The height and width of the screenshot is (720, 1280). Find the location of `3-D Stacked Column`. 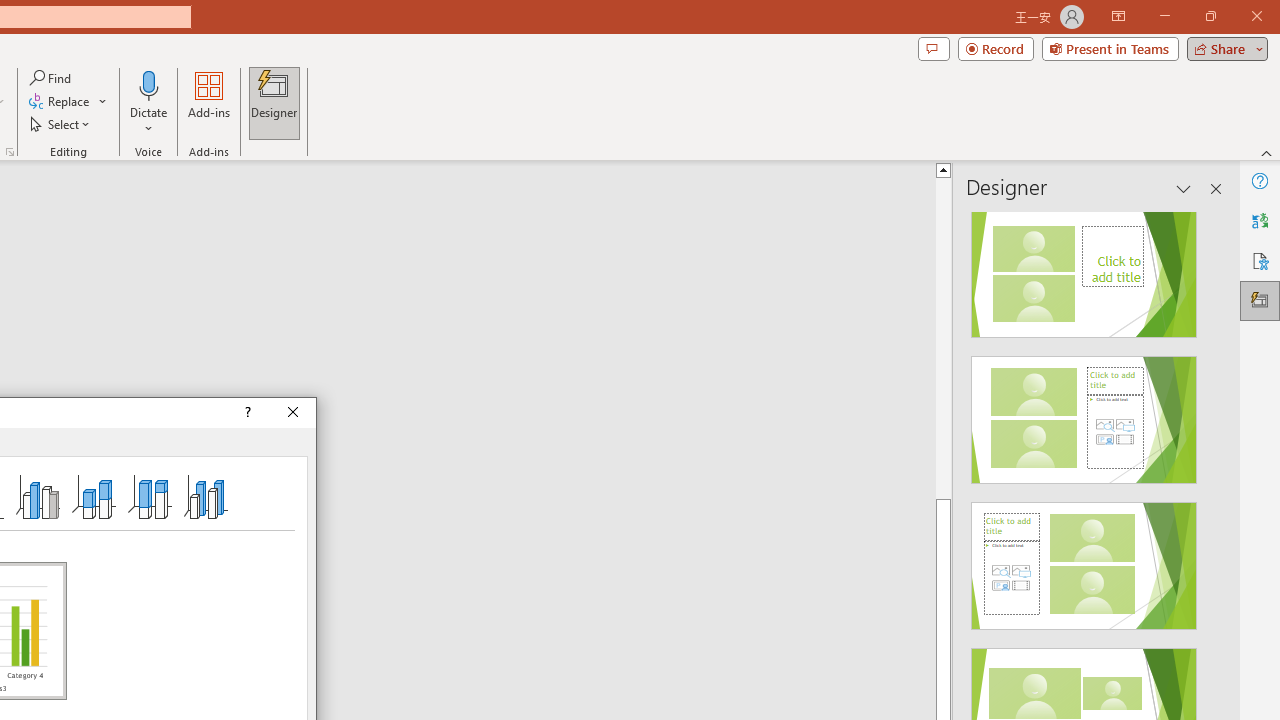

3-D Stacked Column is located at coordinates (94, 496).